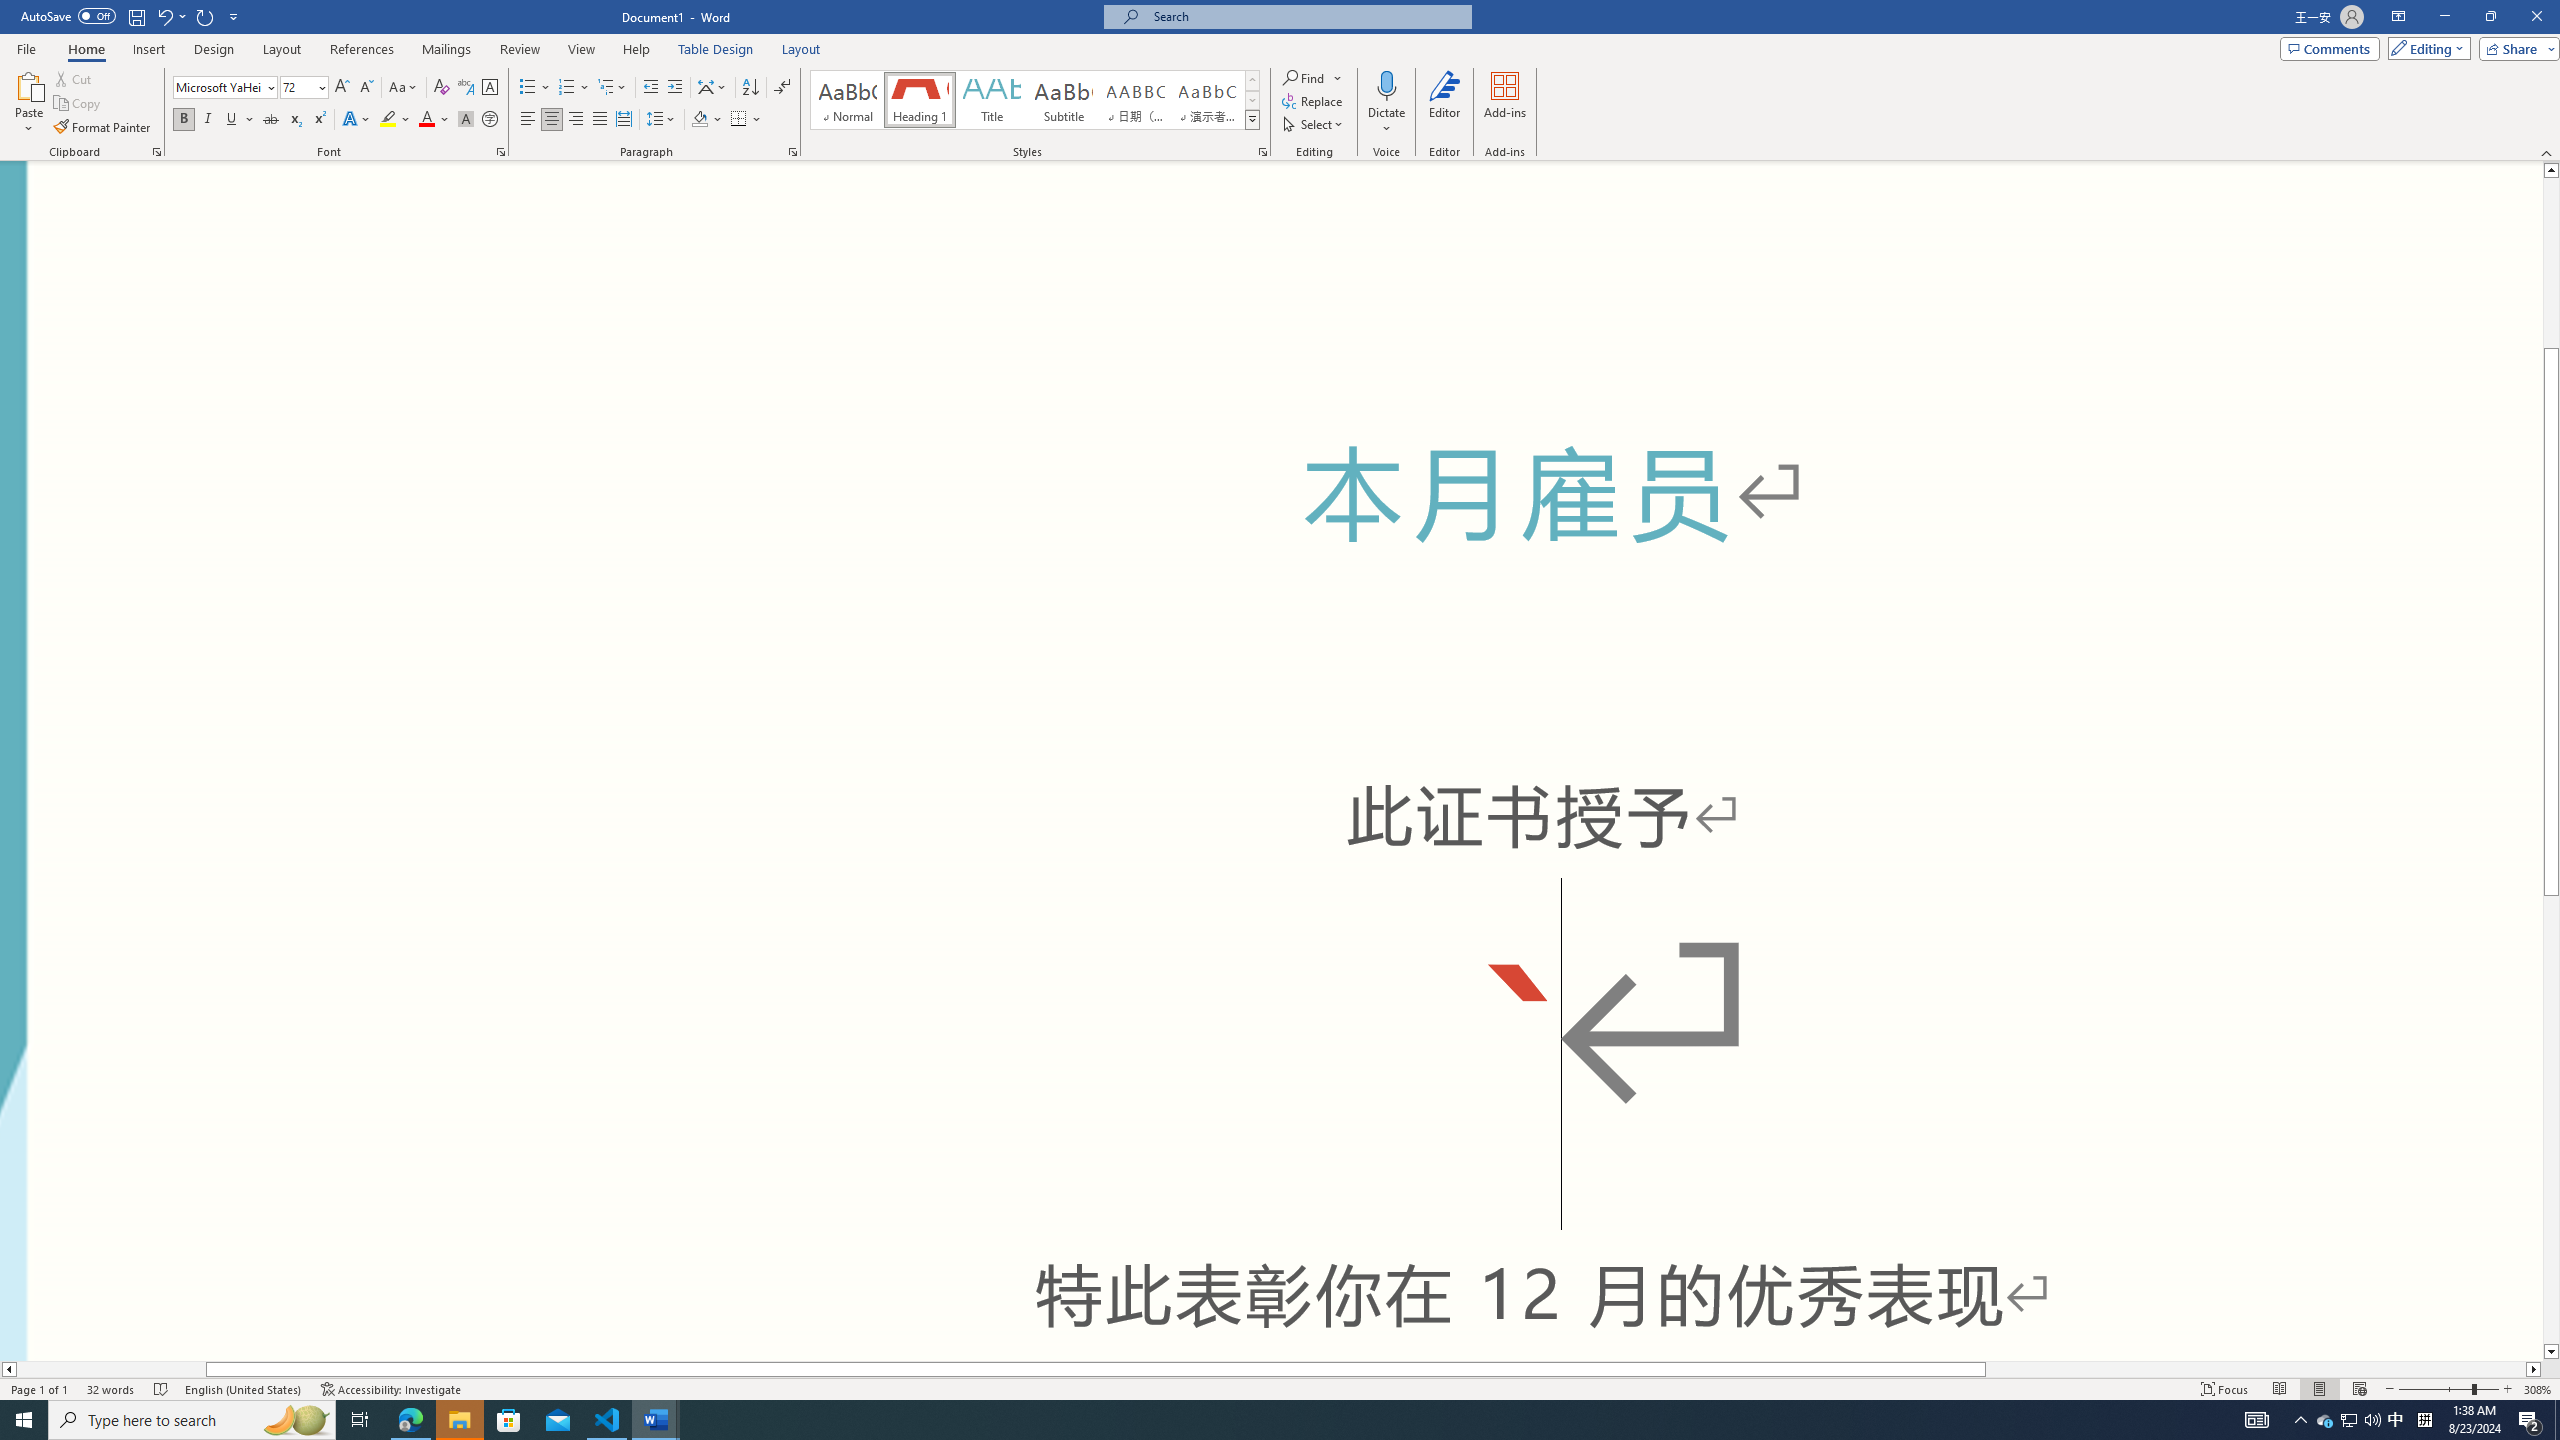  I want to click on Underline, so click(232, 120).